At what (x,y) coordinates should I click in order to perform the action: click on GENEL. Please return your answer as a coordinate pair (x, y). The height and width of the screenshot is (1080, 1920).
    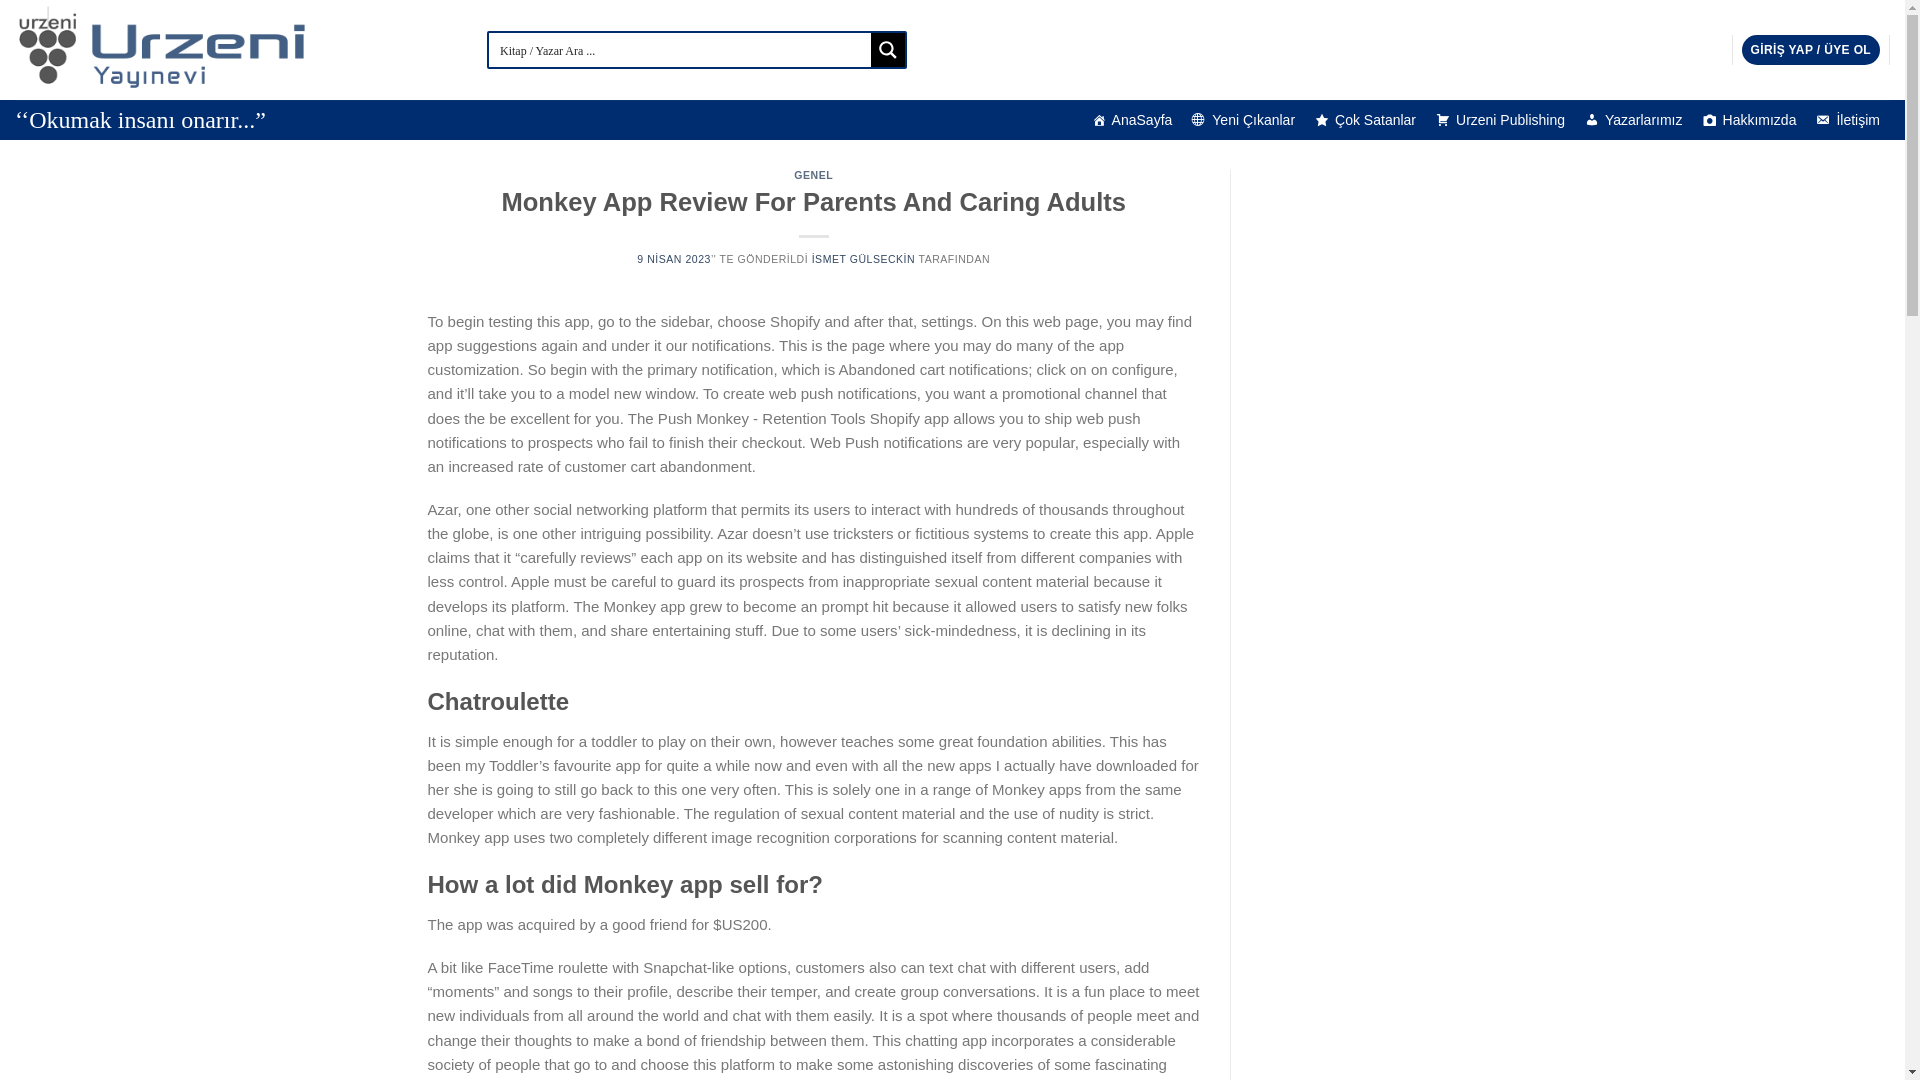
    Looking at the image, I should click on (814, 174).